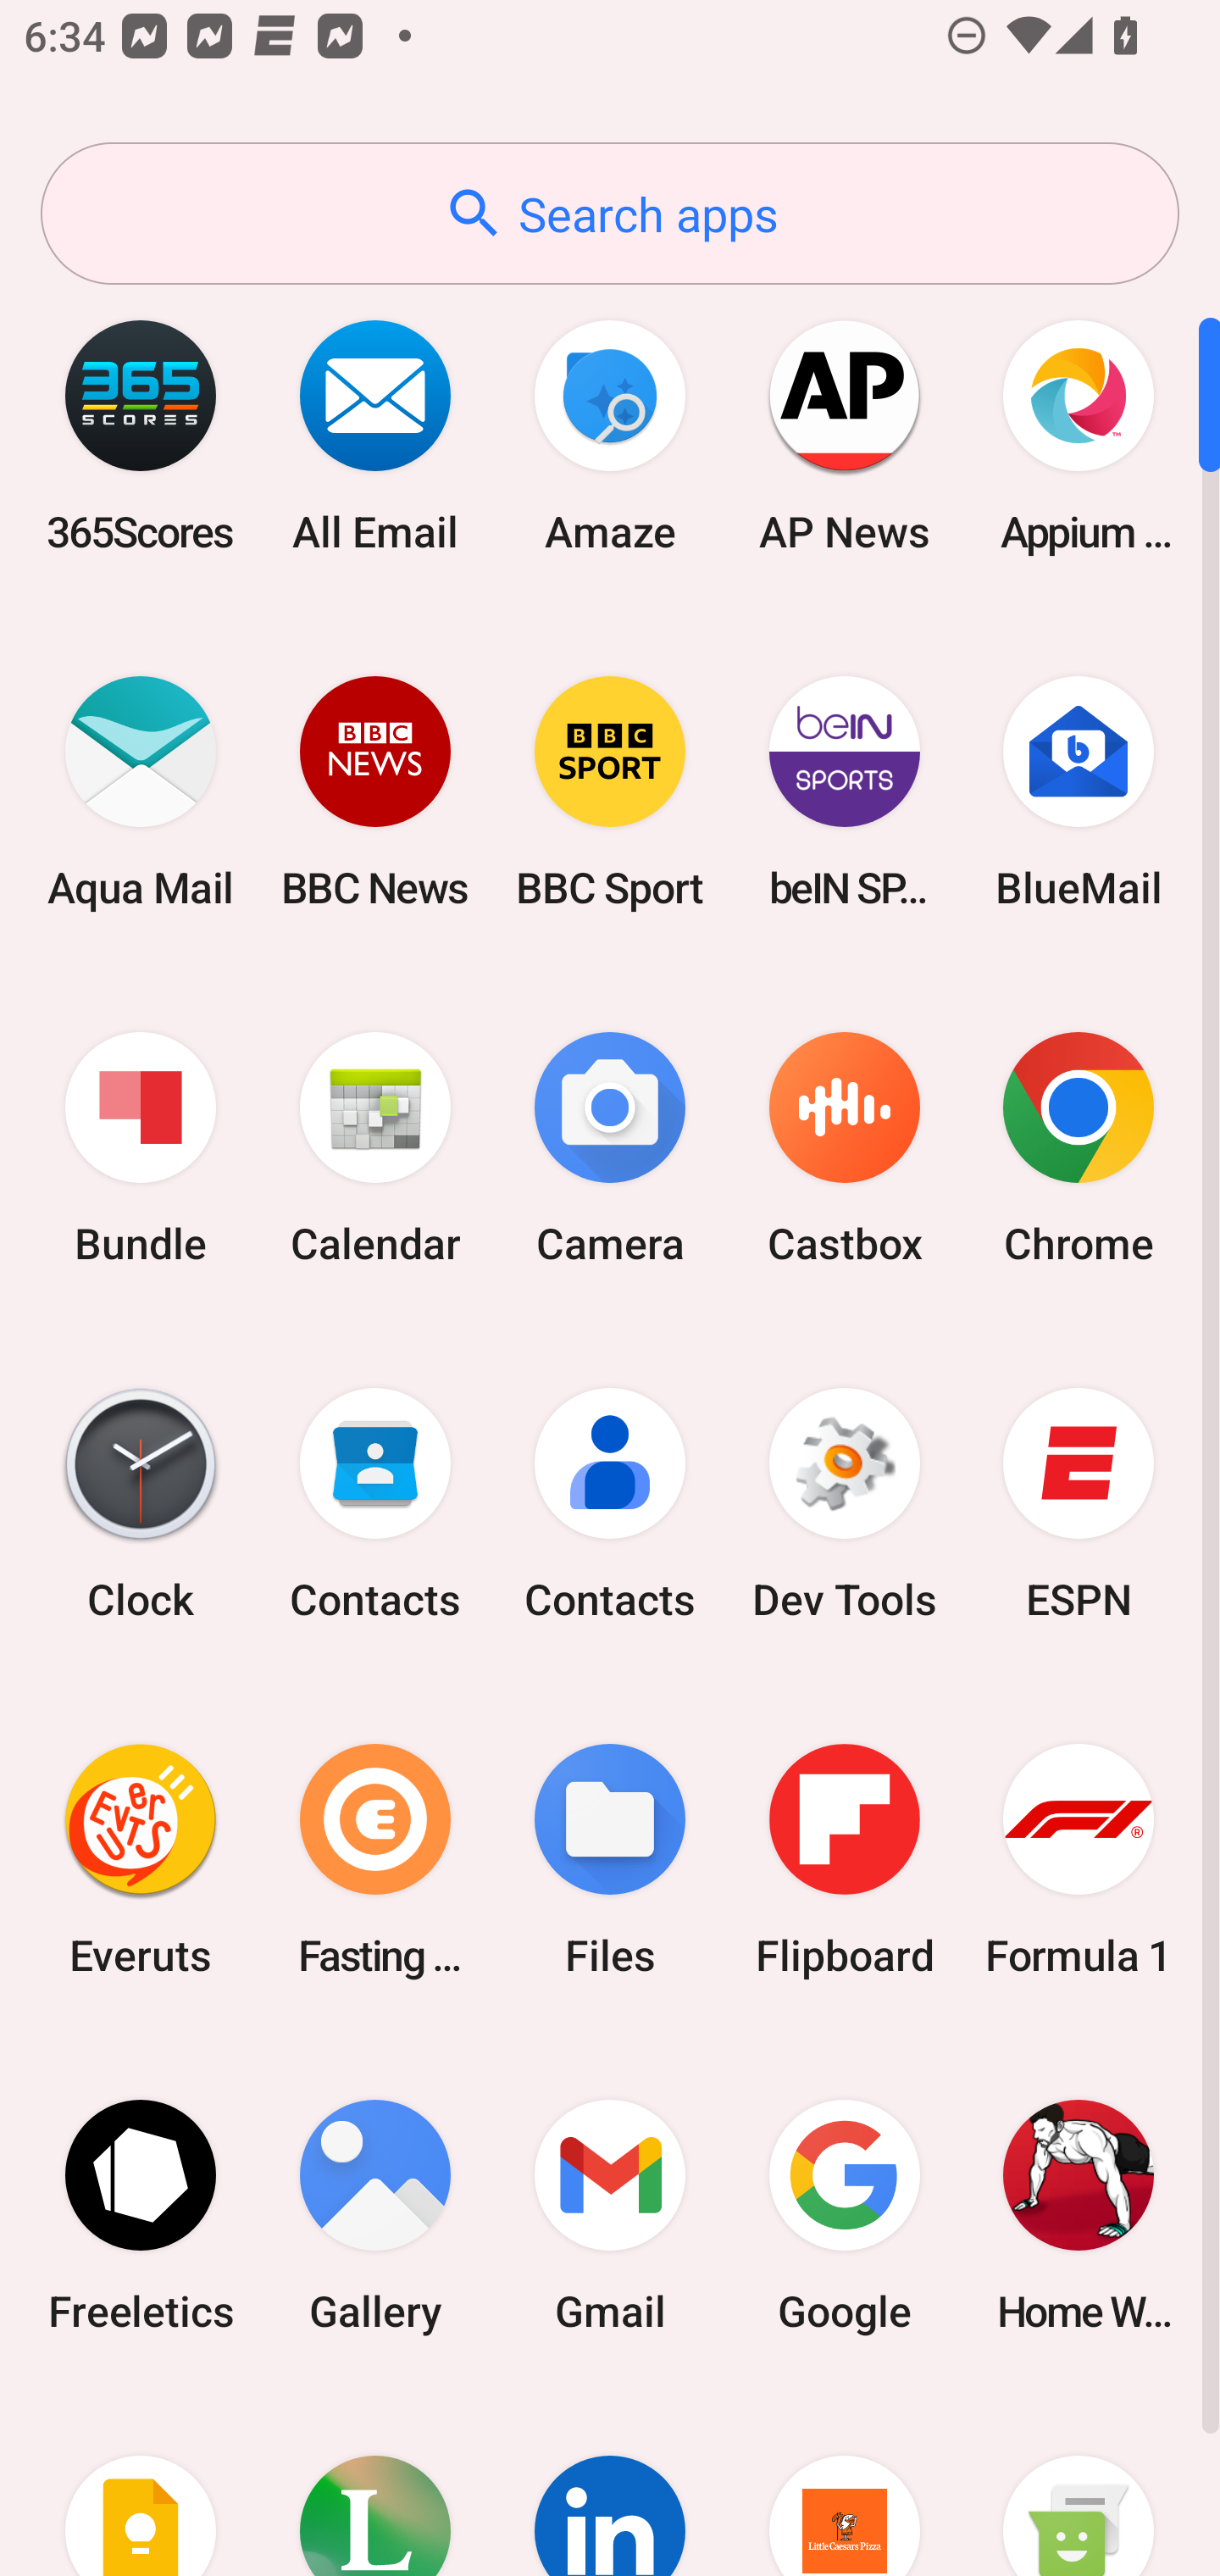  I want to click on BlueMail, so click(1079, 791).